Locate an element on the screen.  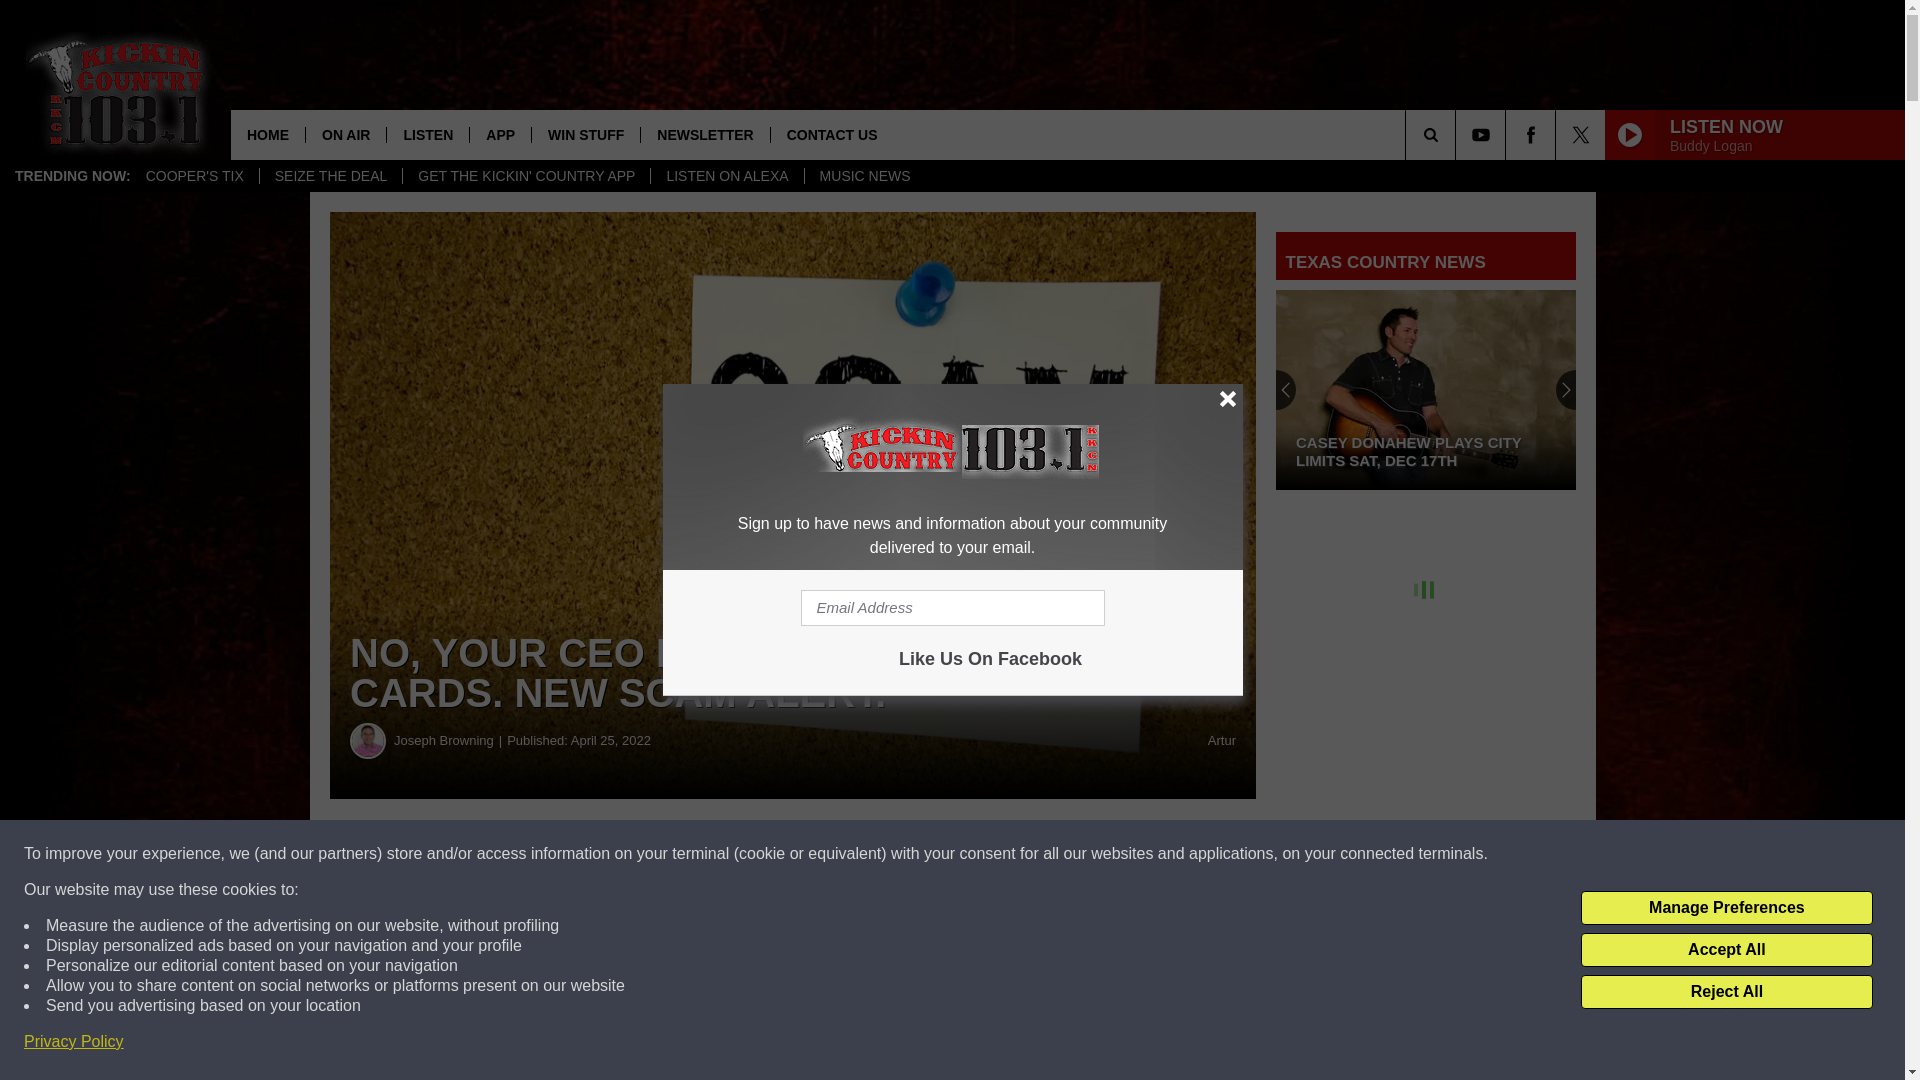
COOPER'S TIX is located at coordinates (194, 176).